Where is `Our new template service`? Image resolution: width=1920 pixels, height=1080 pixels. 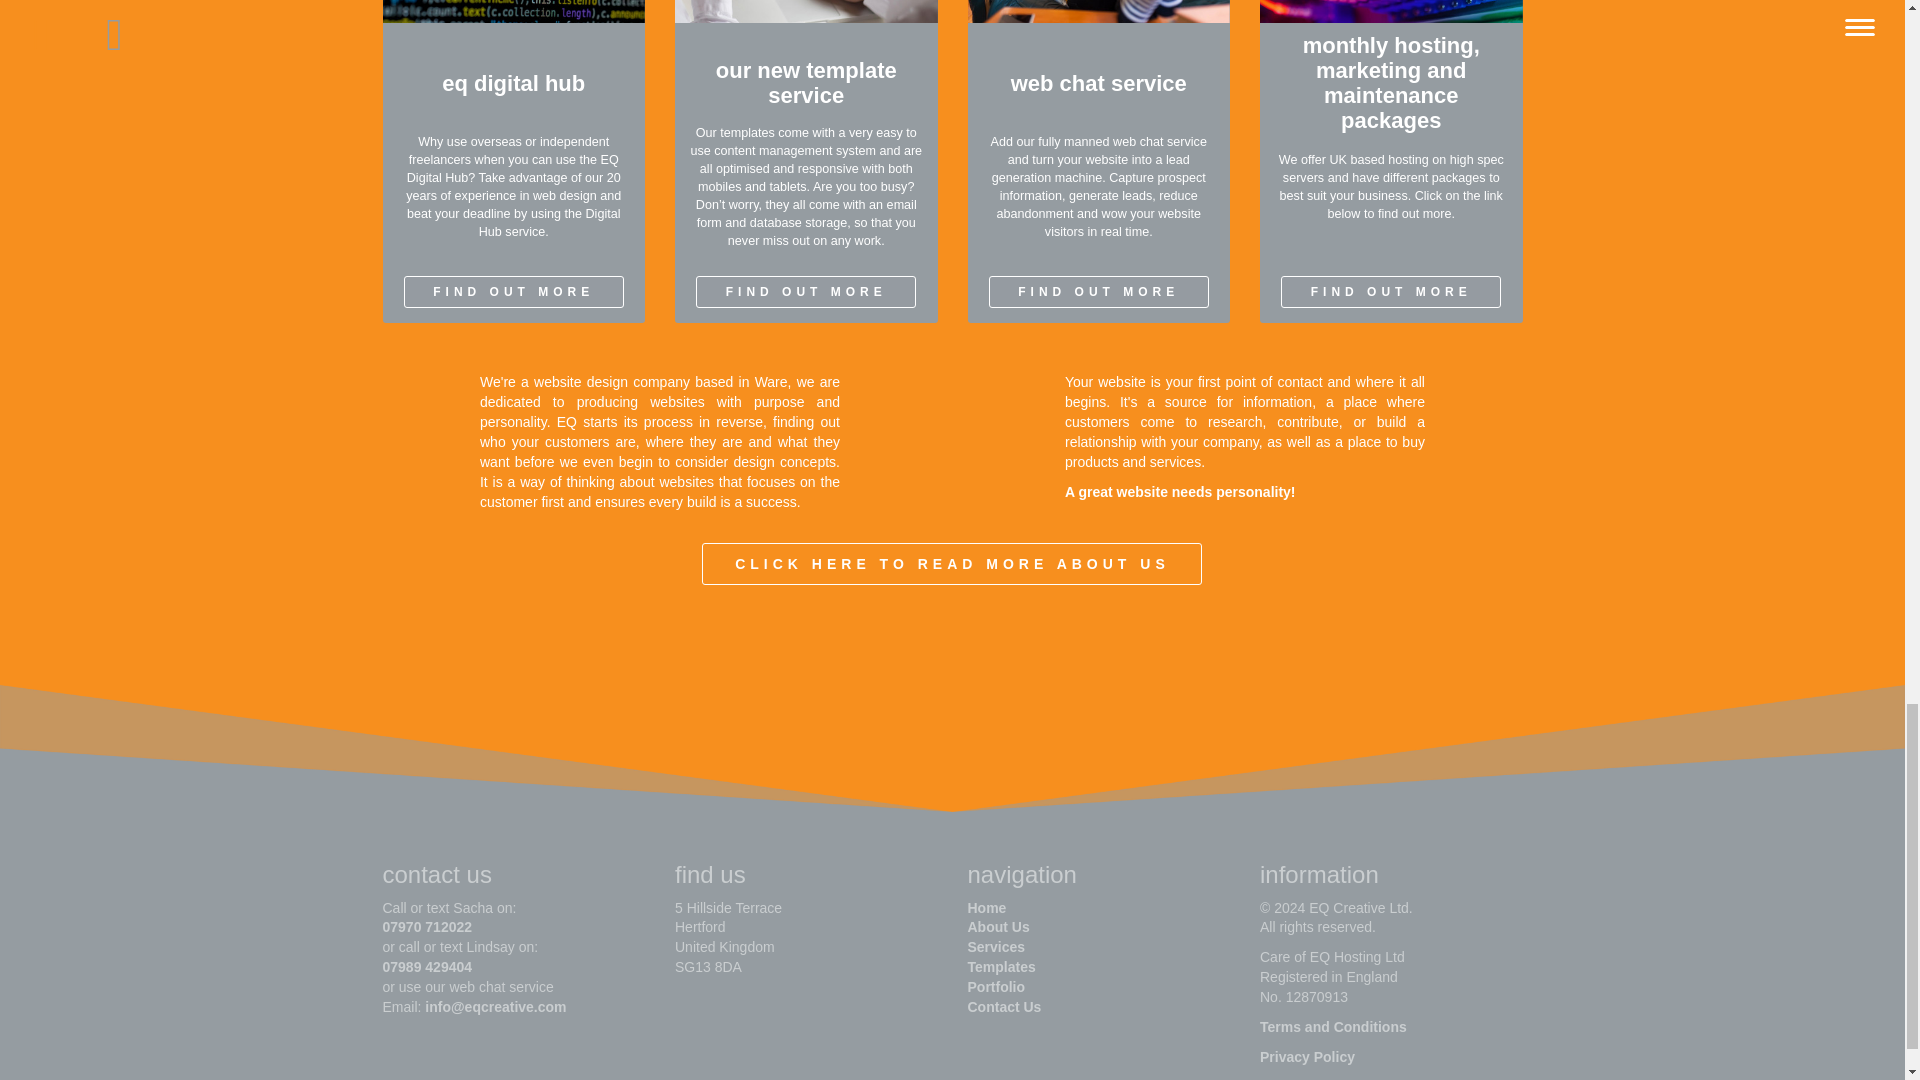 Our new template service is located at coordinates (806, 11).